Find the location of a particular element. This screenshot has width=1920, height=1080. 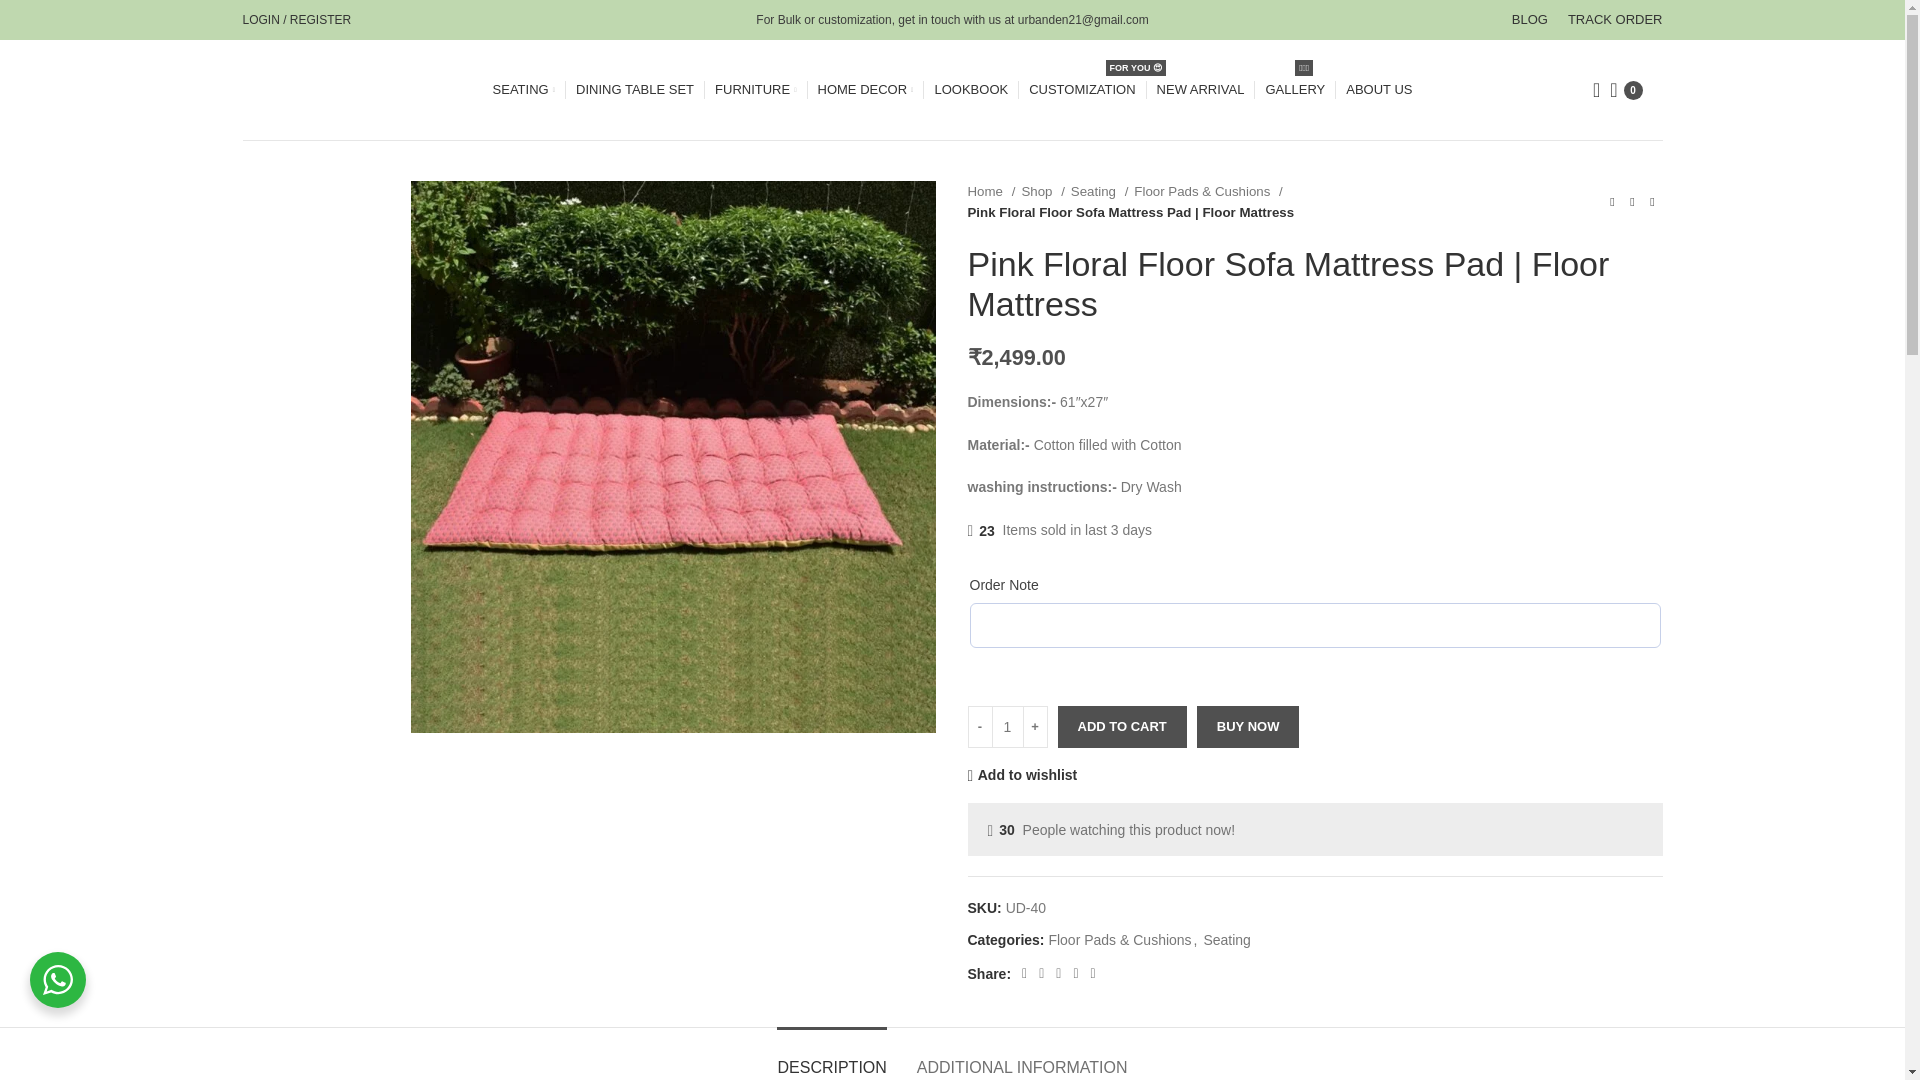

TRACK ORDER is located at coordinates (1615, 20).